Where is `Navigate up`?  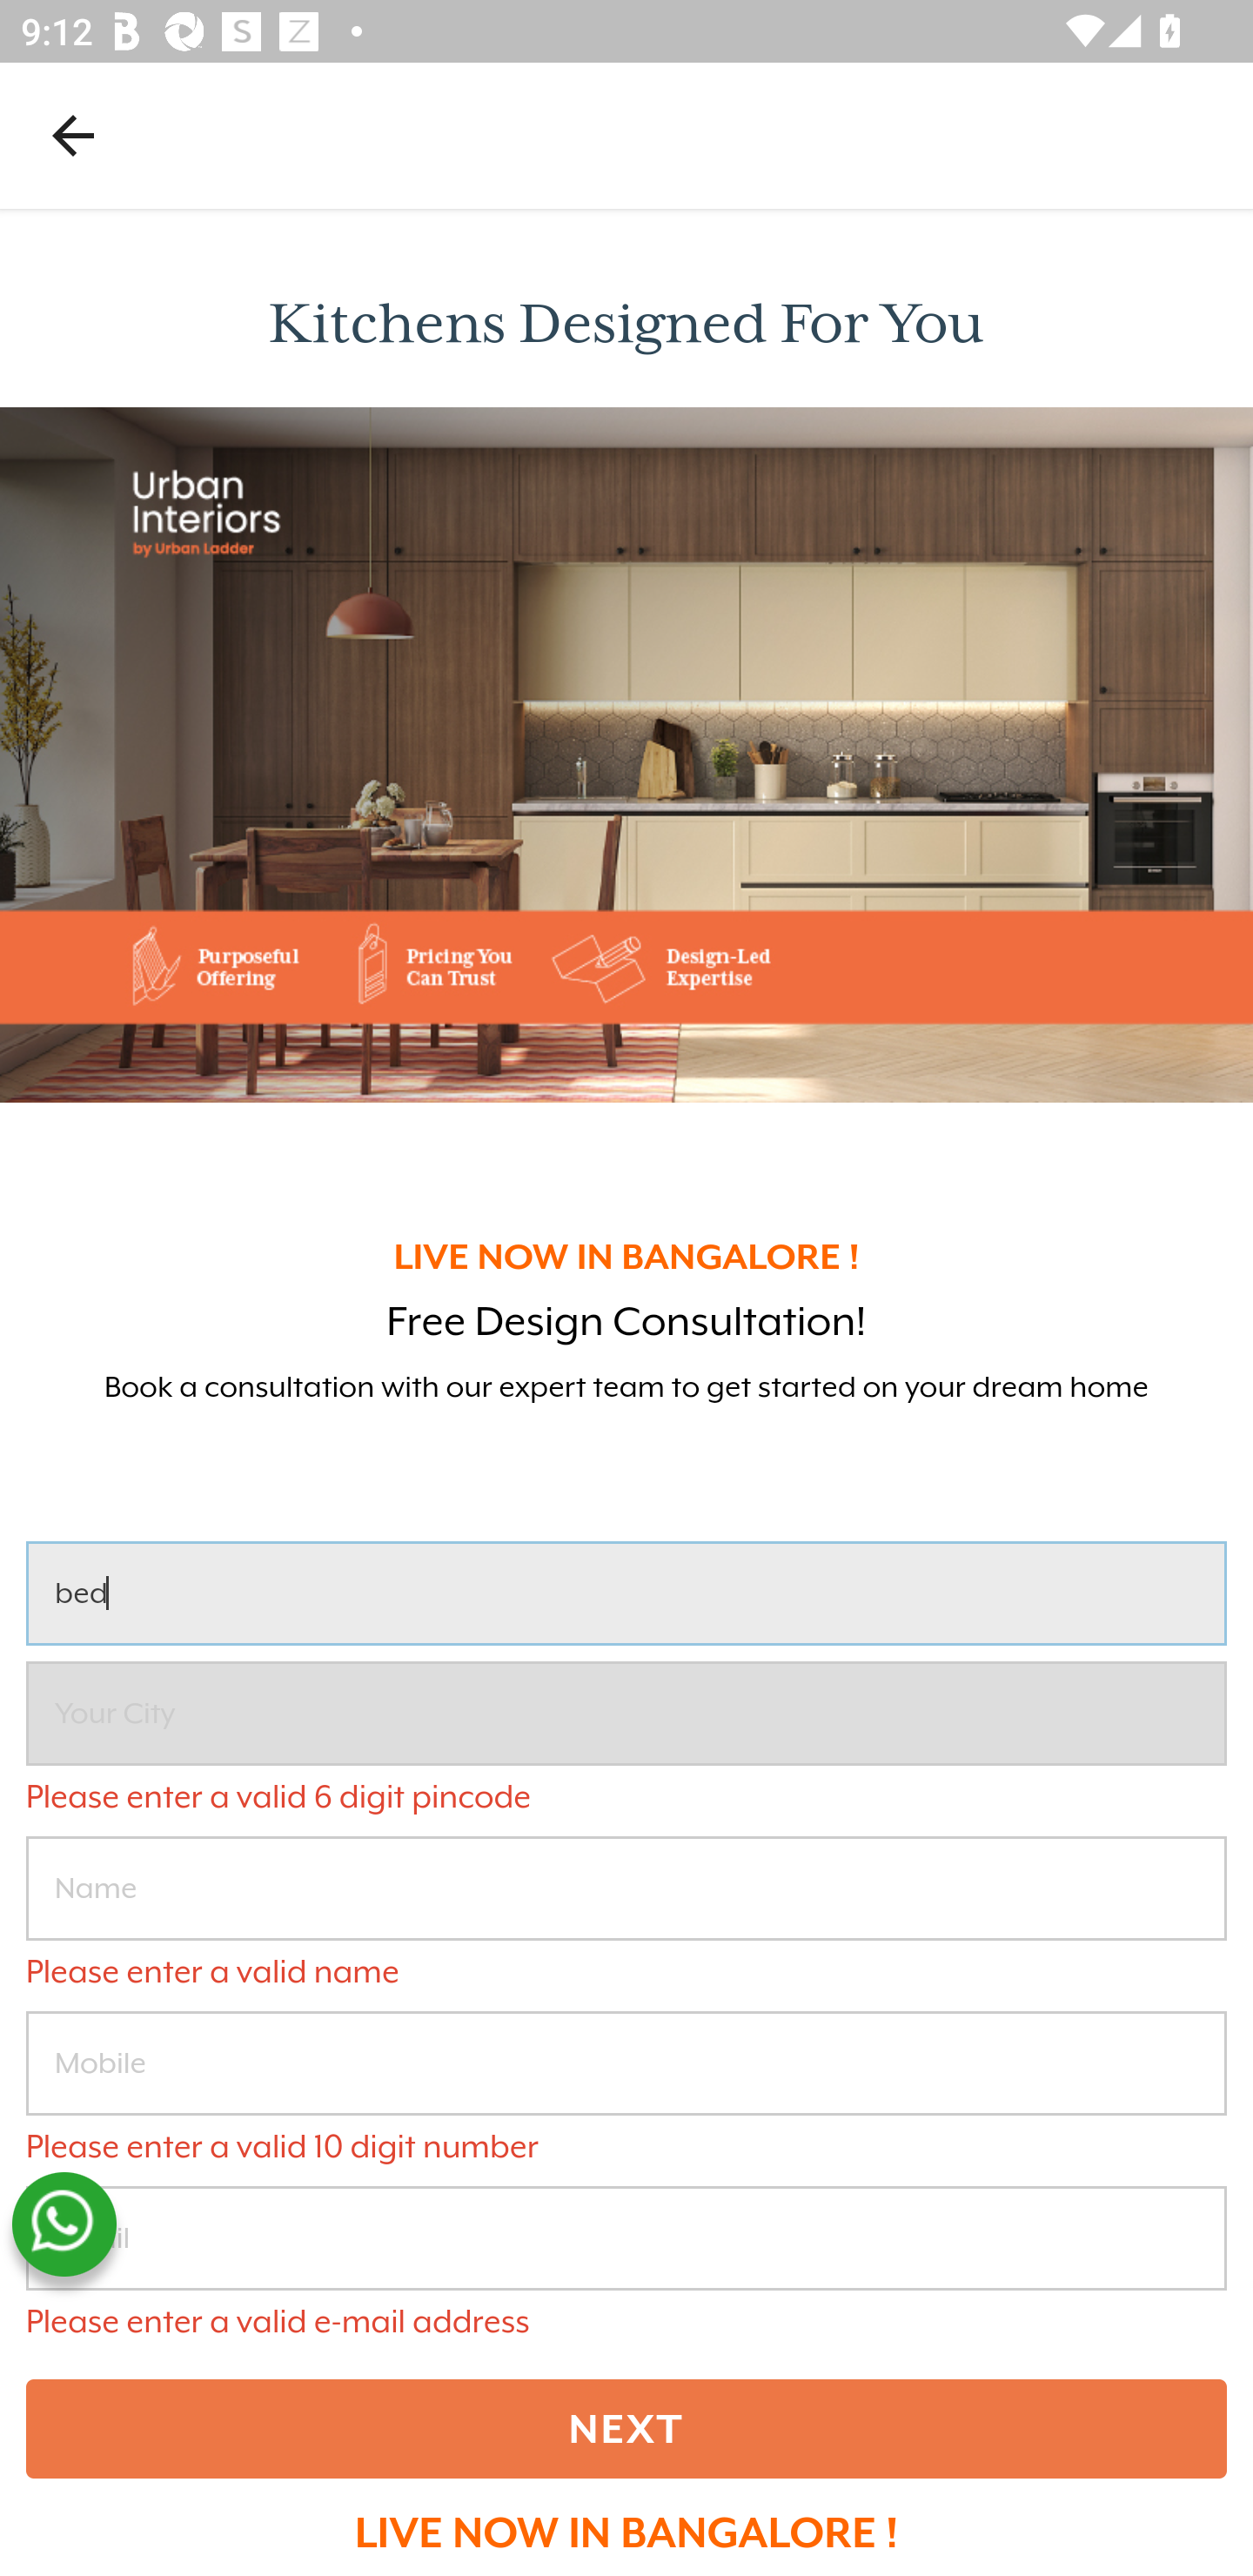
Navigate up is located at coordinates (73, 135).